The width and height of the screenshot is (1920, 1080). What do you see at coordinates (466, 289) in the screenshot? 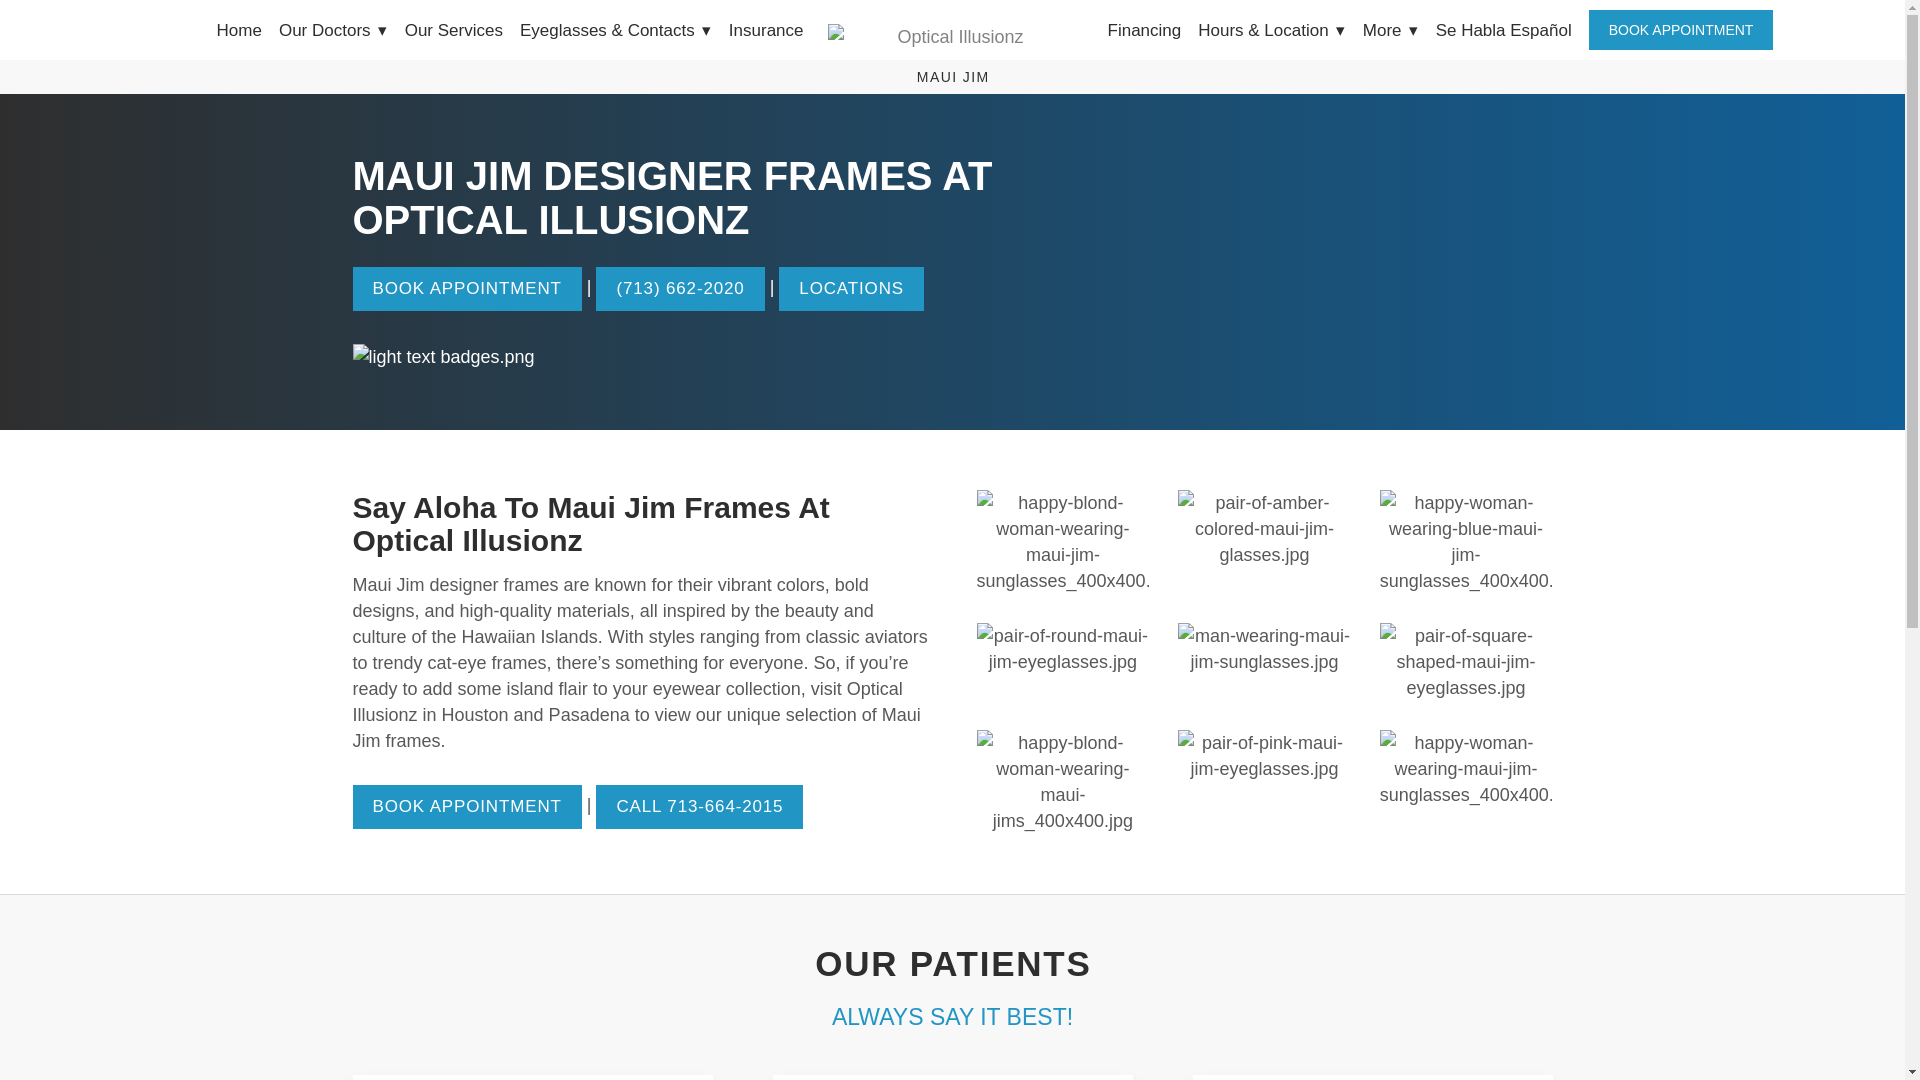
I see `BOOK APPOINTMENT` at bounding box center [466, 289].